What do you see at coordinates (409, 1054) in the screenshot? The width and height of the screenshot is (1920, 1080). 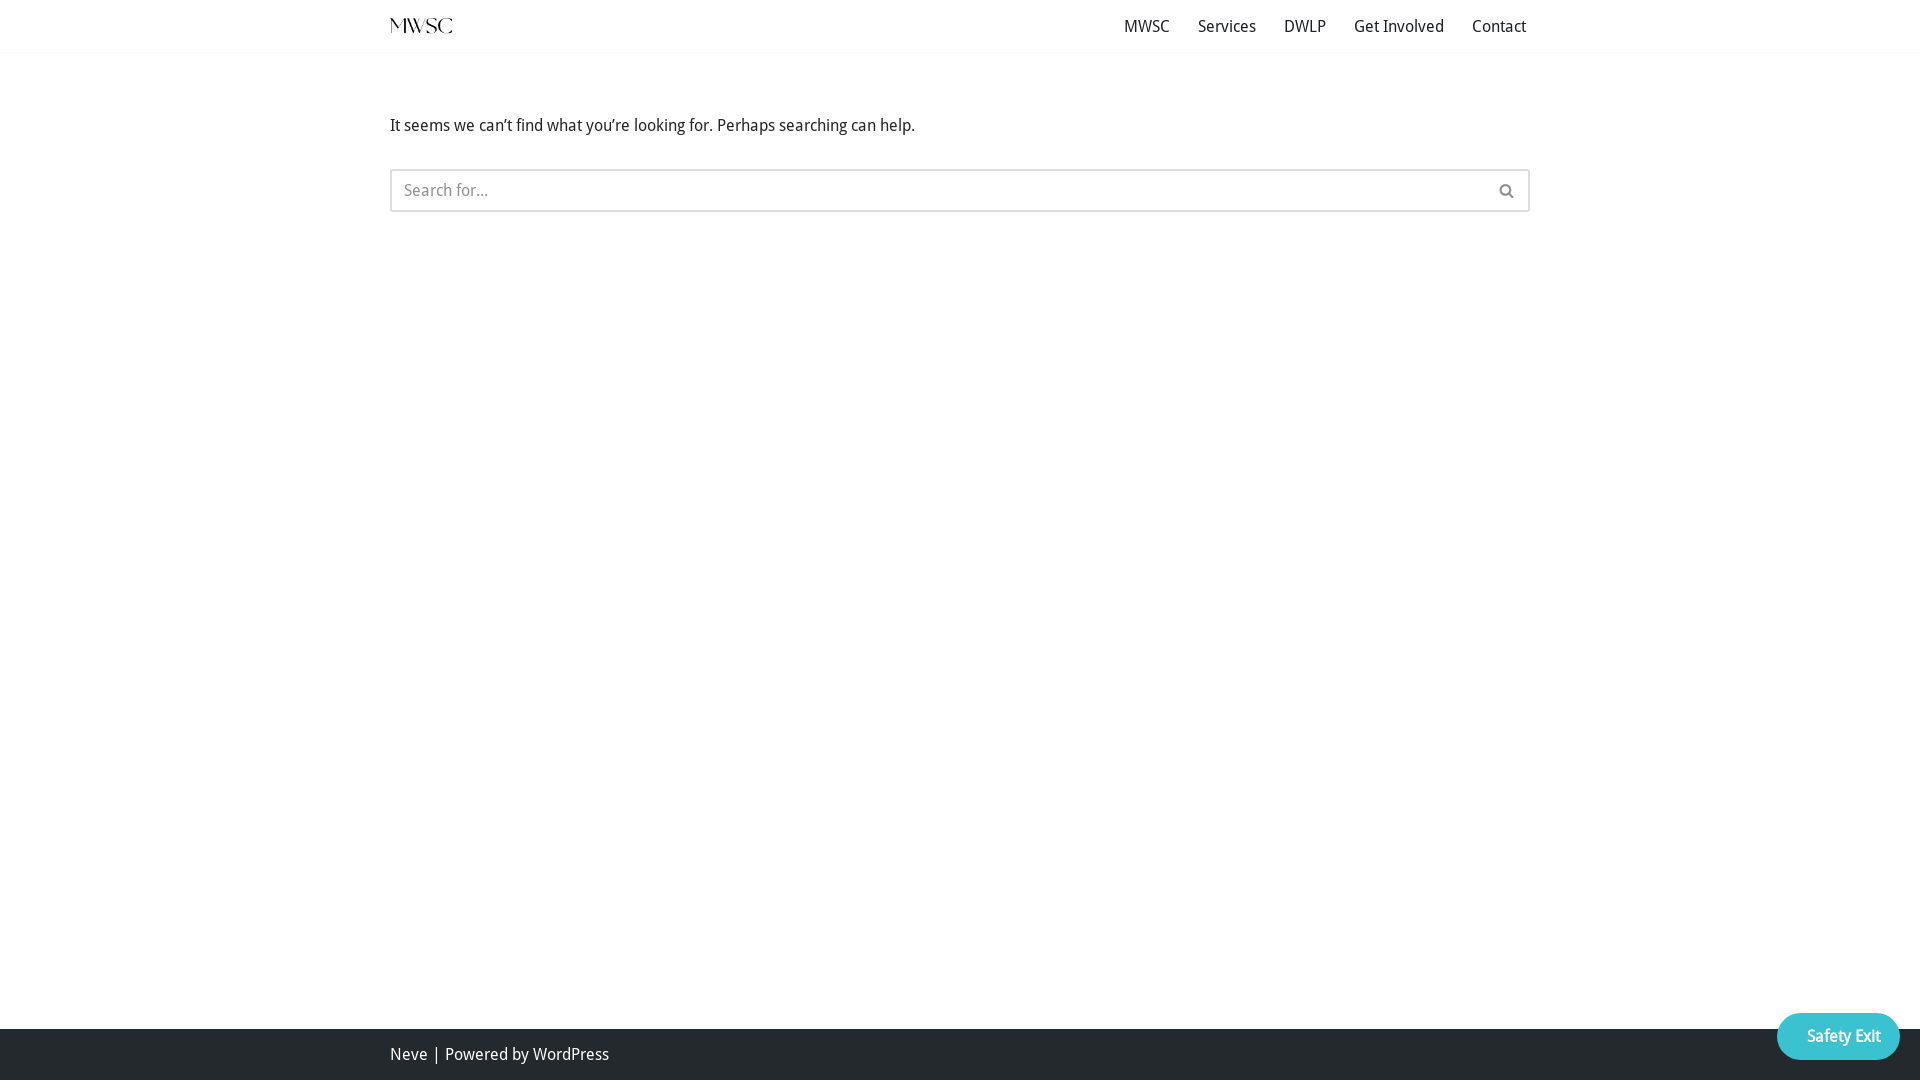 I see `Neve` at bounding box center [409, 1054].